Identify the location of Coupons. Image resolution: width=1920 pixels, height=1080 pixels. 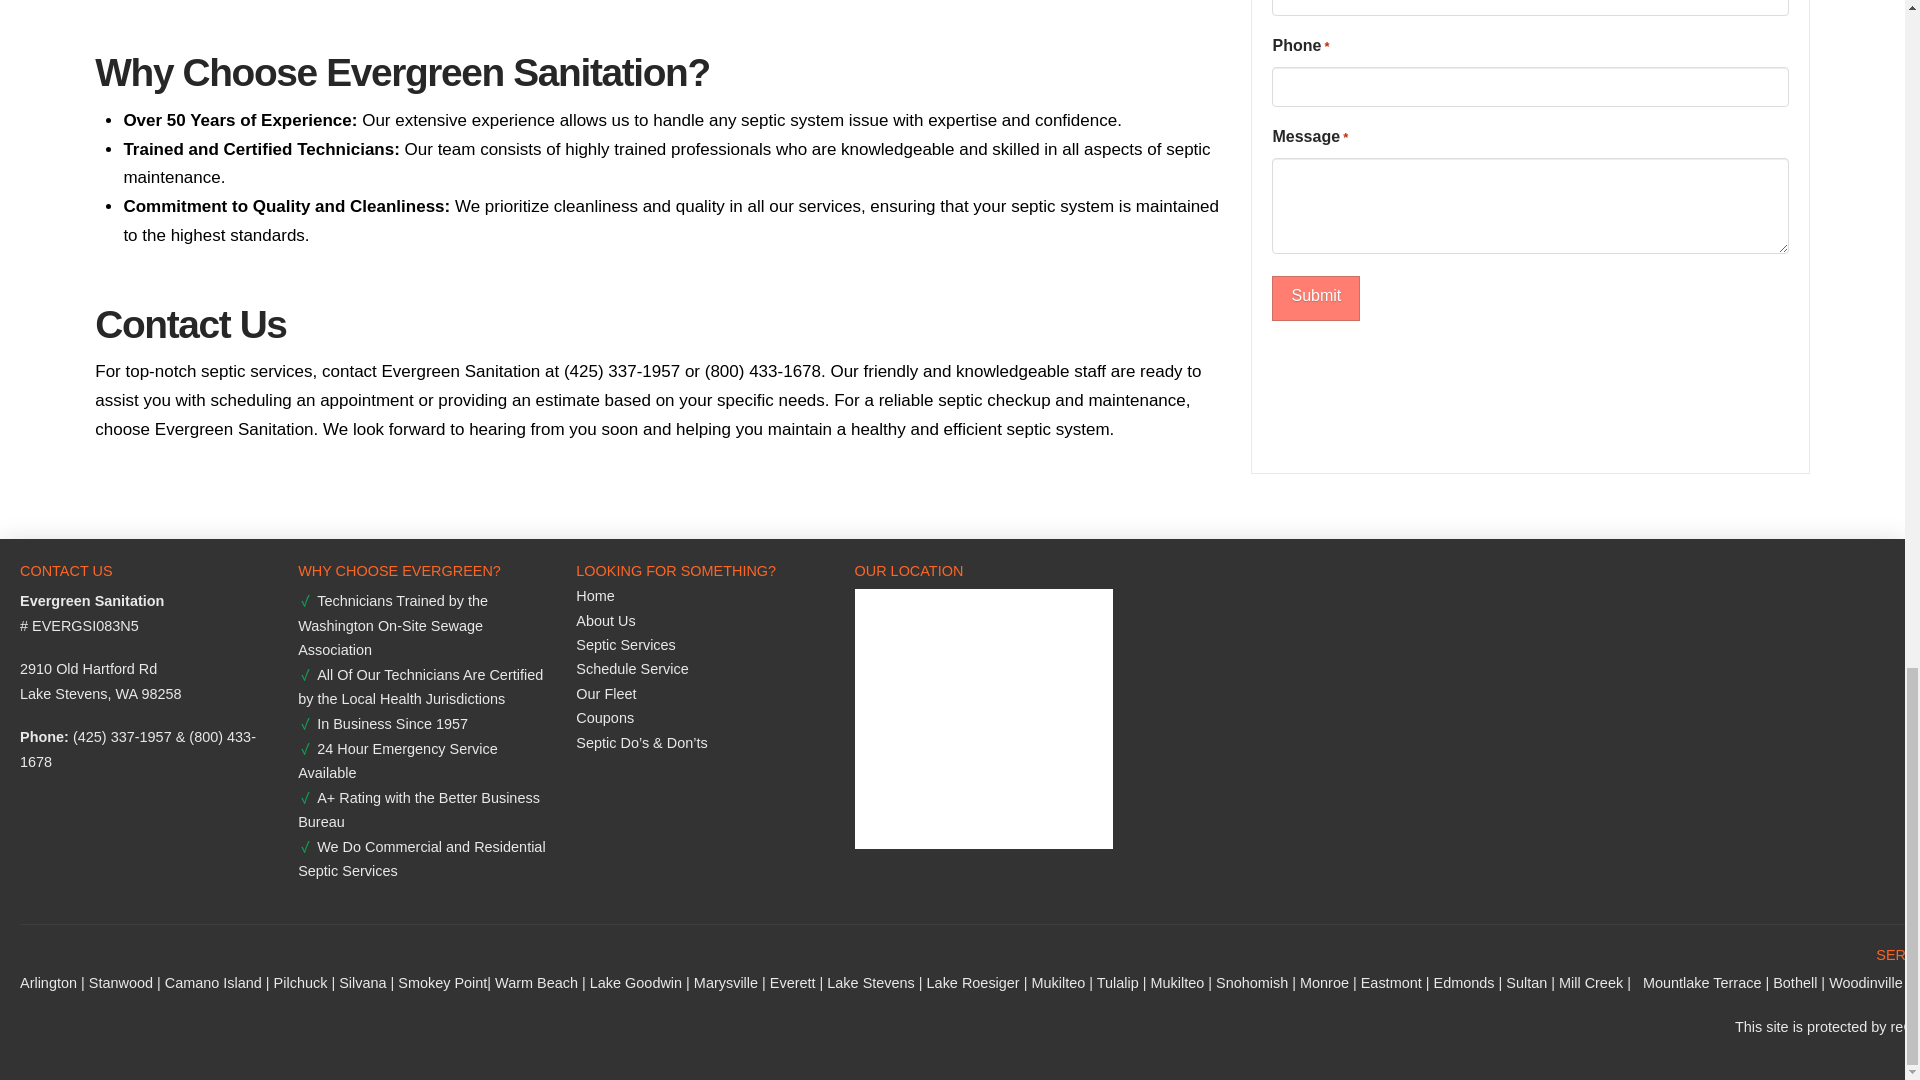
(608, 722).